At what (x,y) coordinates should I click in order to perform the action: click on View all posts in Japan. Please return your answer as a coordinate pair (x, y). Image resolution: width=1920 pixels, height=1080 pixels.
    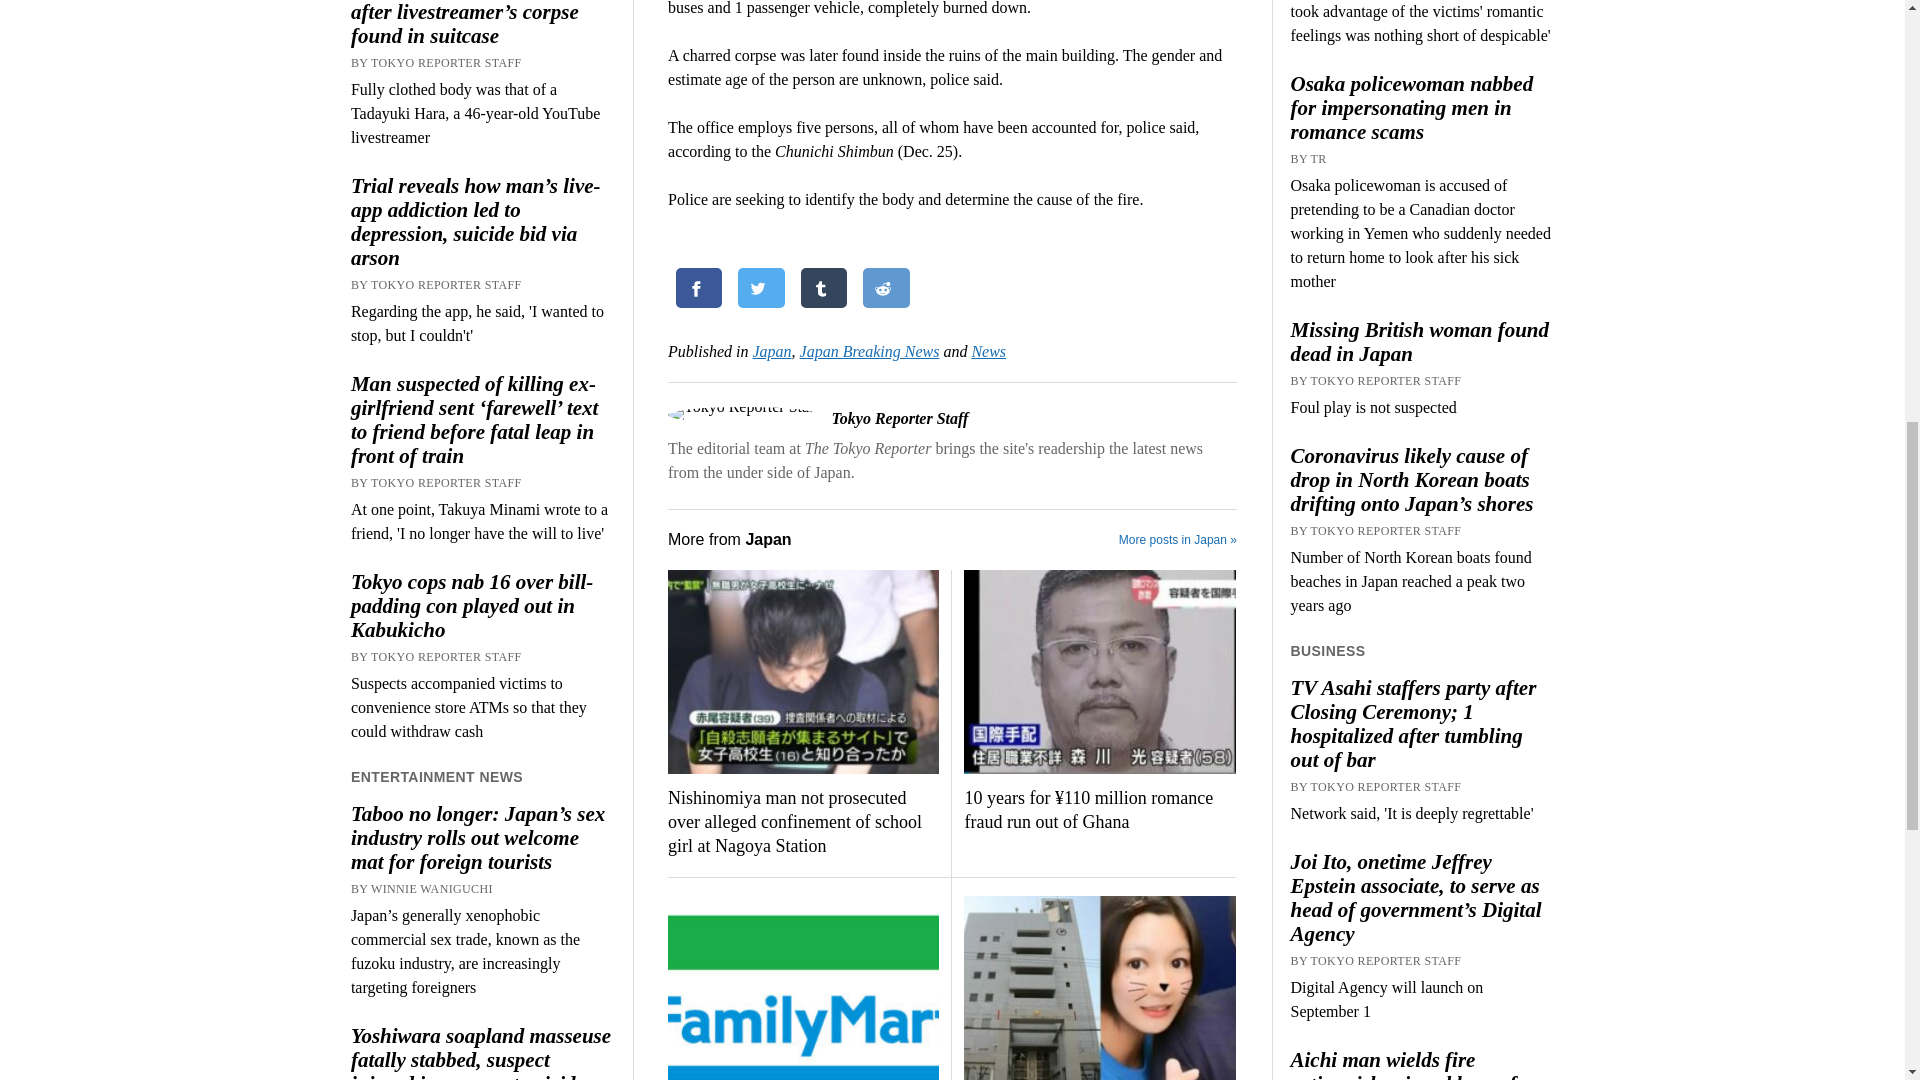
    Looking at the image, I should click on (772, 351).